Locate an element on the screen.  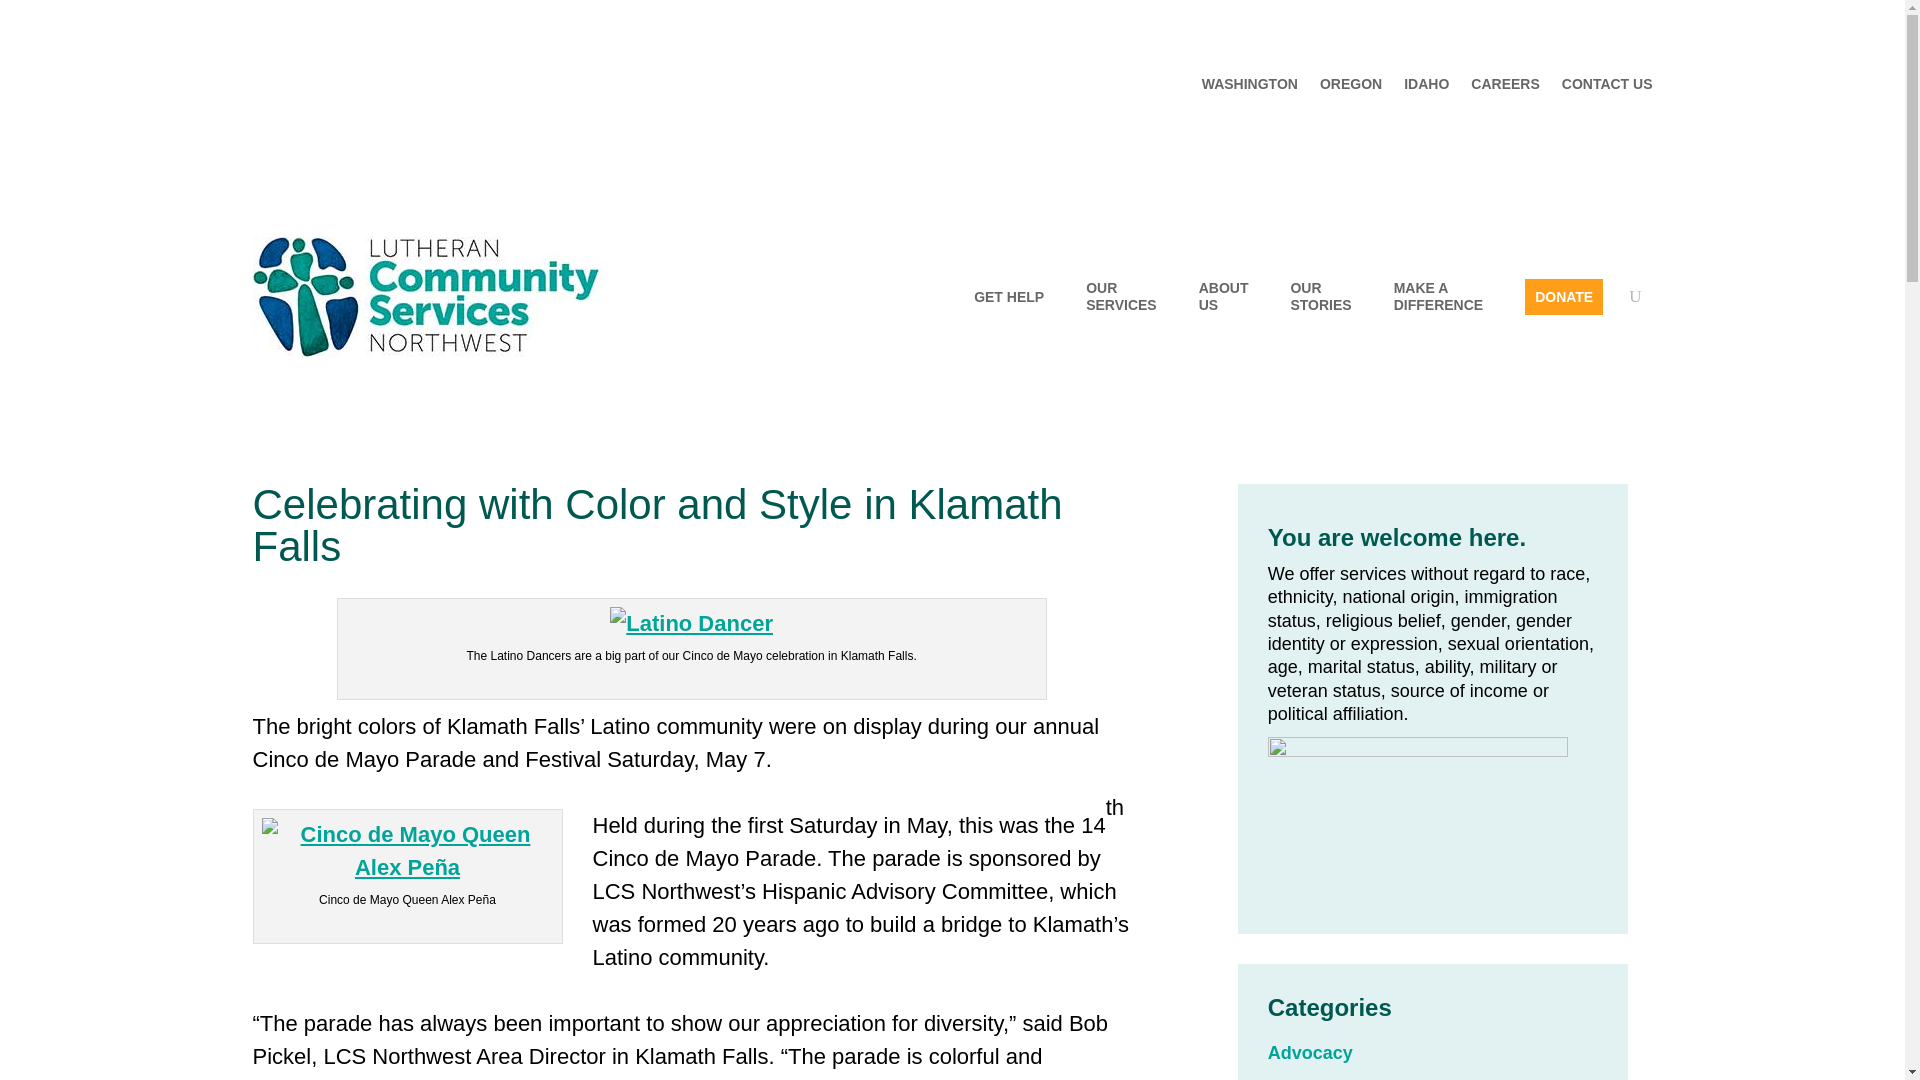
CONTACT US is located at coordinates (1608, 88).